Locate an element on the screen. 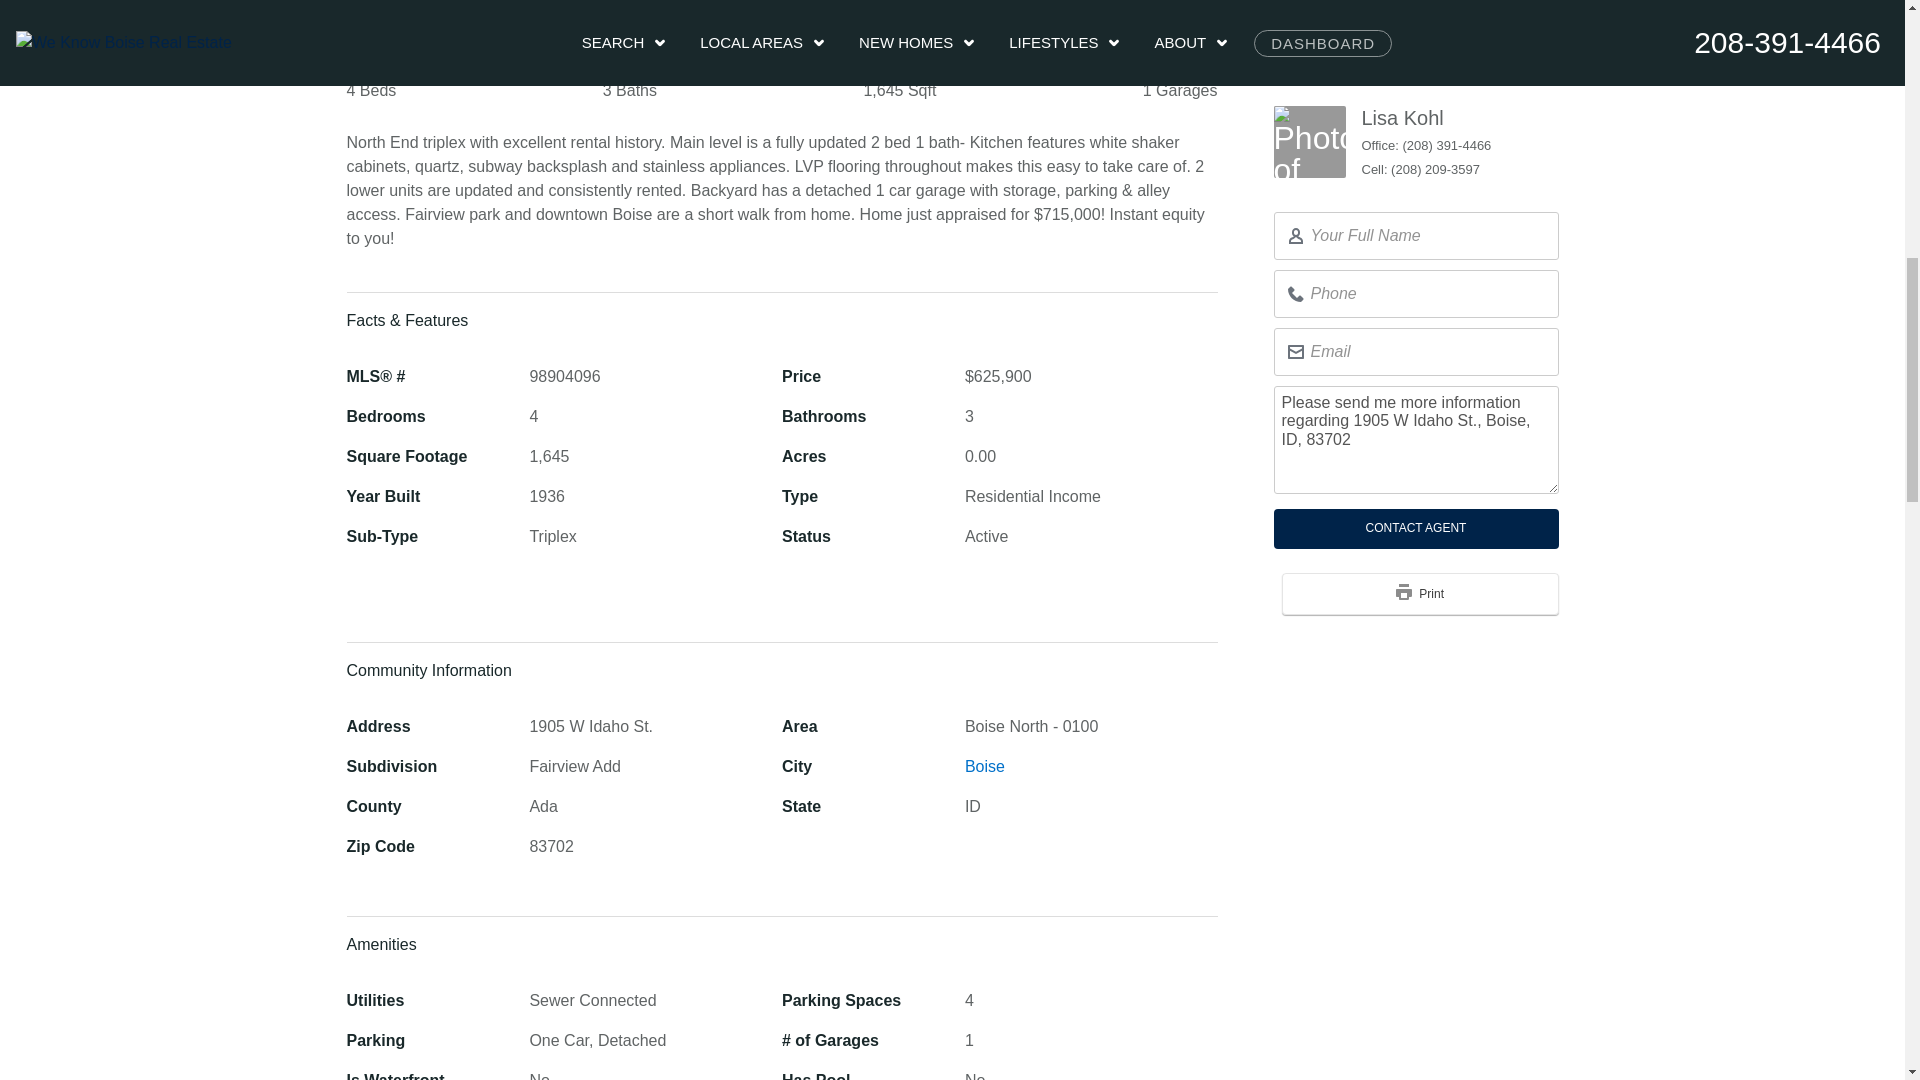 The image size is (1920, 1080). Print This Listing is located at coordinates (1403, 534).